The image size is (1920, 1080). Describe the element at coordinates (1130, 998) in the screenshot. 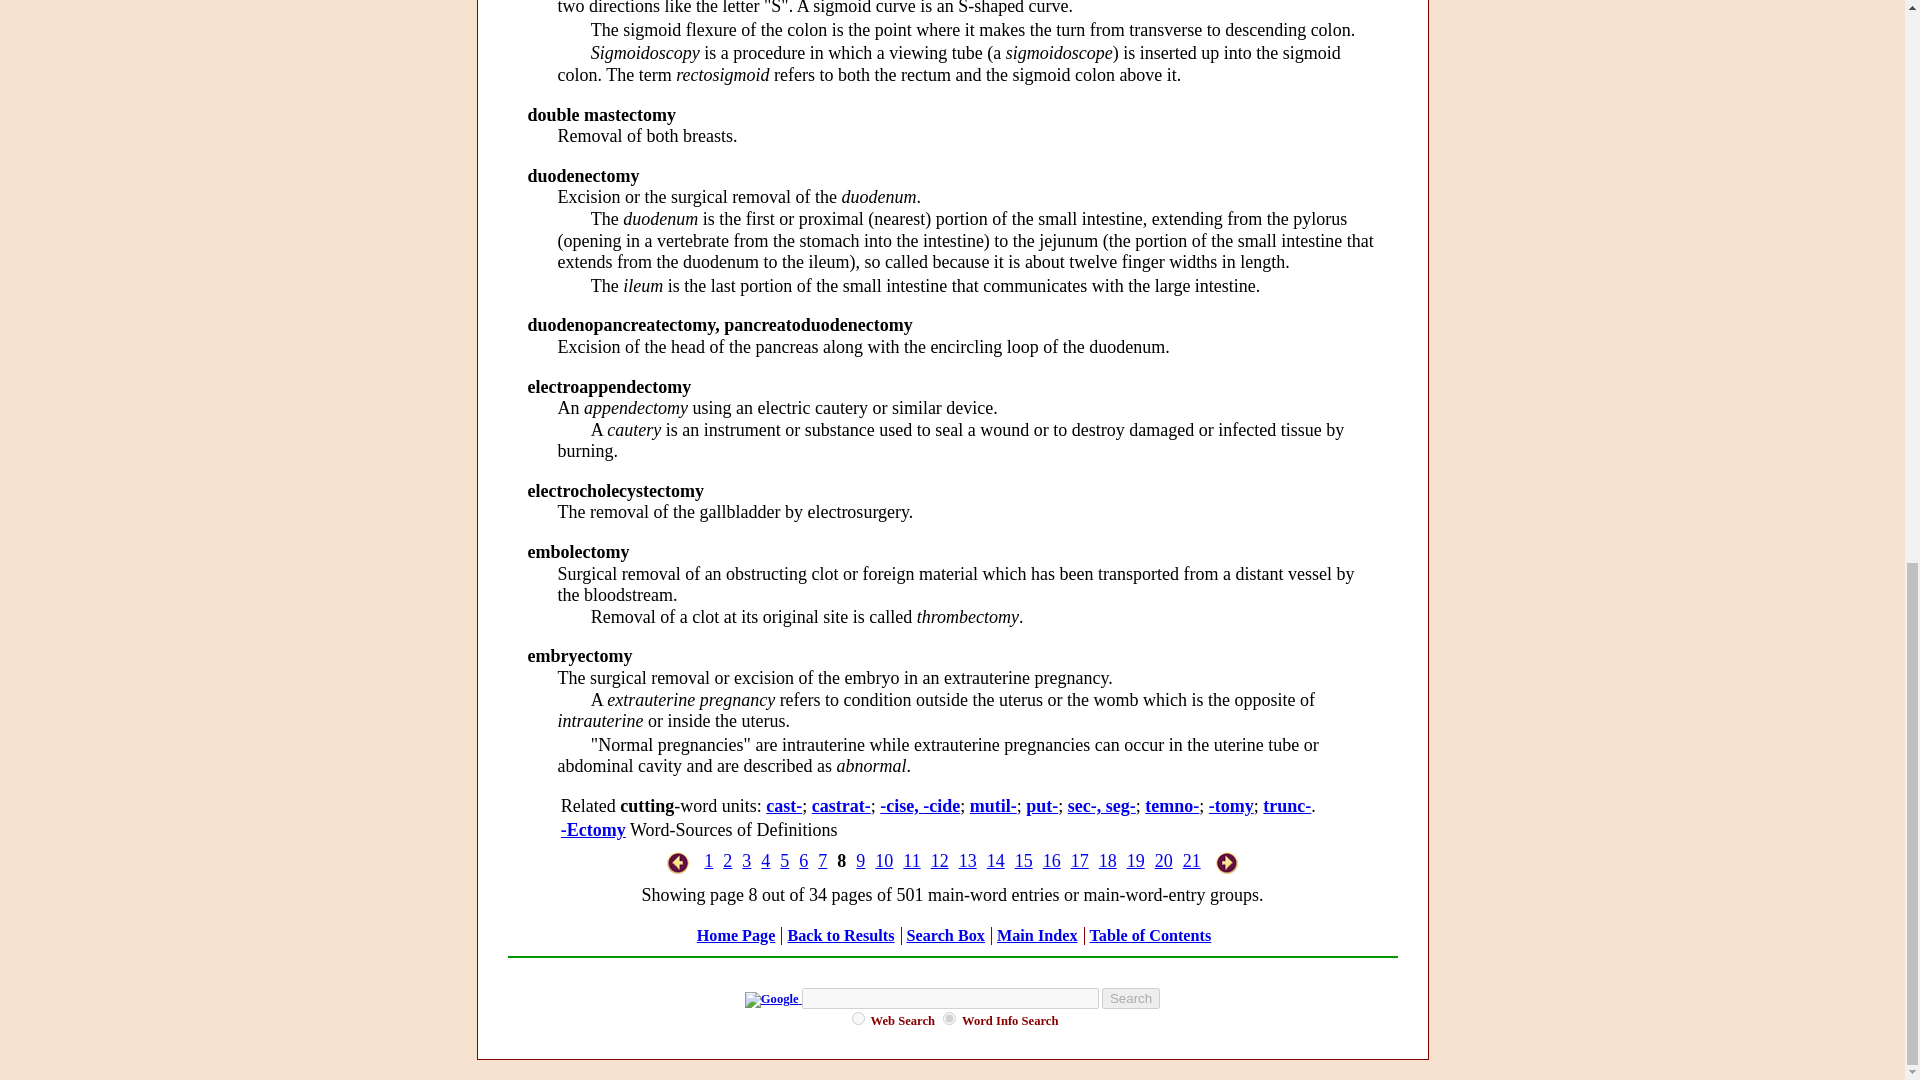

I see `Search` at that location.